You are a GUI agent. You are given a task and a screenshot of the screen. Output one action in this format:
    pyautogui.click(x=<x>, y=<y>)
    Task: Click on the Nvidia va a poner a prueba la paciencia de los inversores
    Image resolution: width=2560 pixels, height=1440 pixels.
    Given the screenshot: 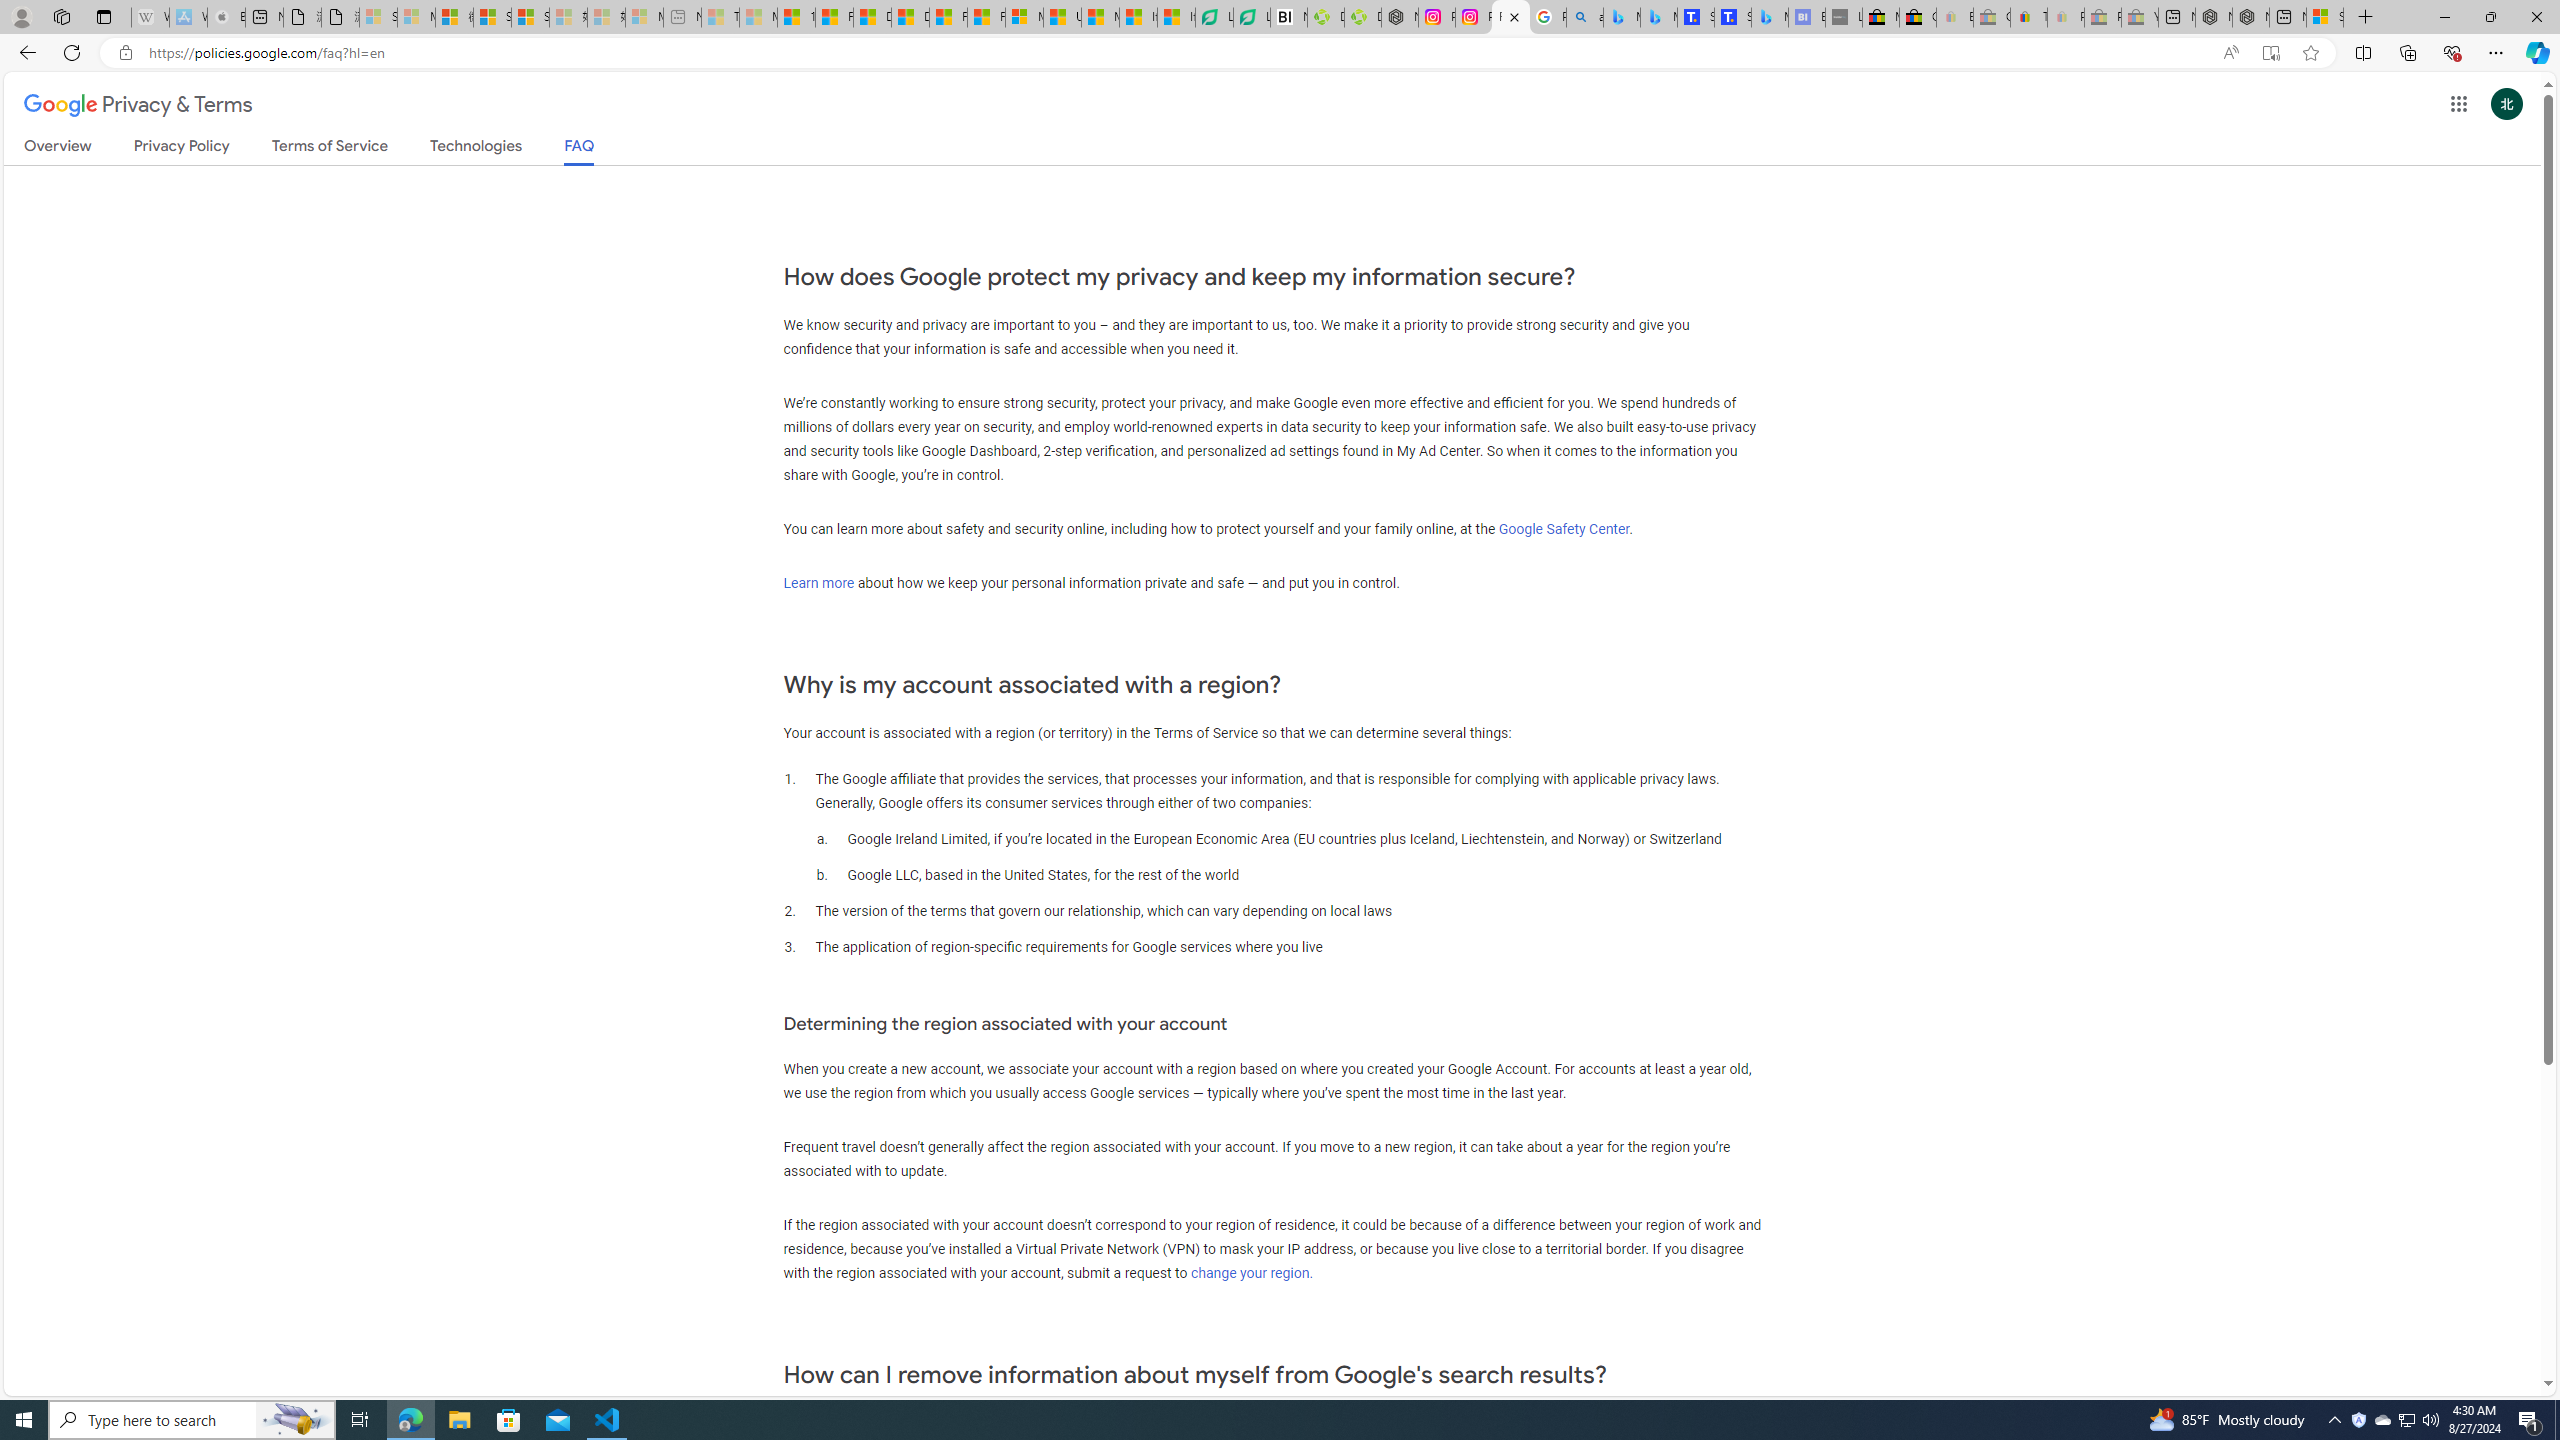 What is the action you would take?
    pyautogui.click(x=1288, y=17)
    